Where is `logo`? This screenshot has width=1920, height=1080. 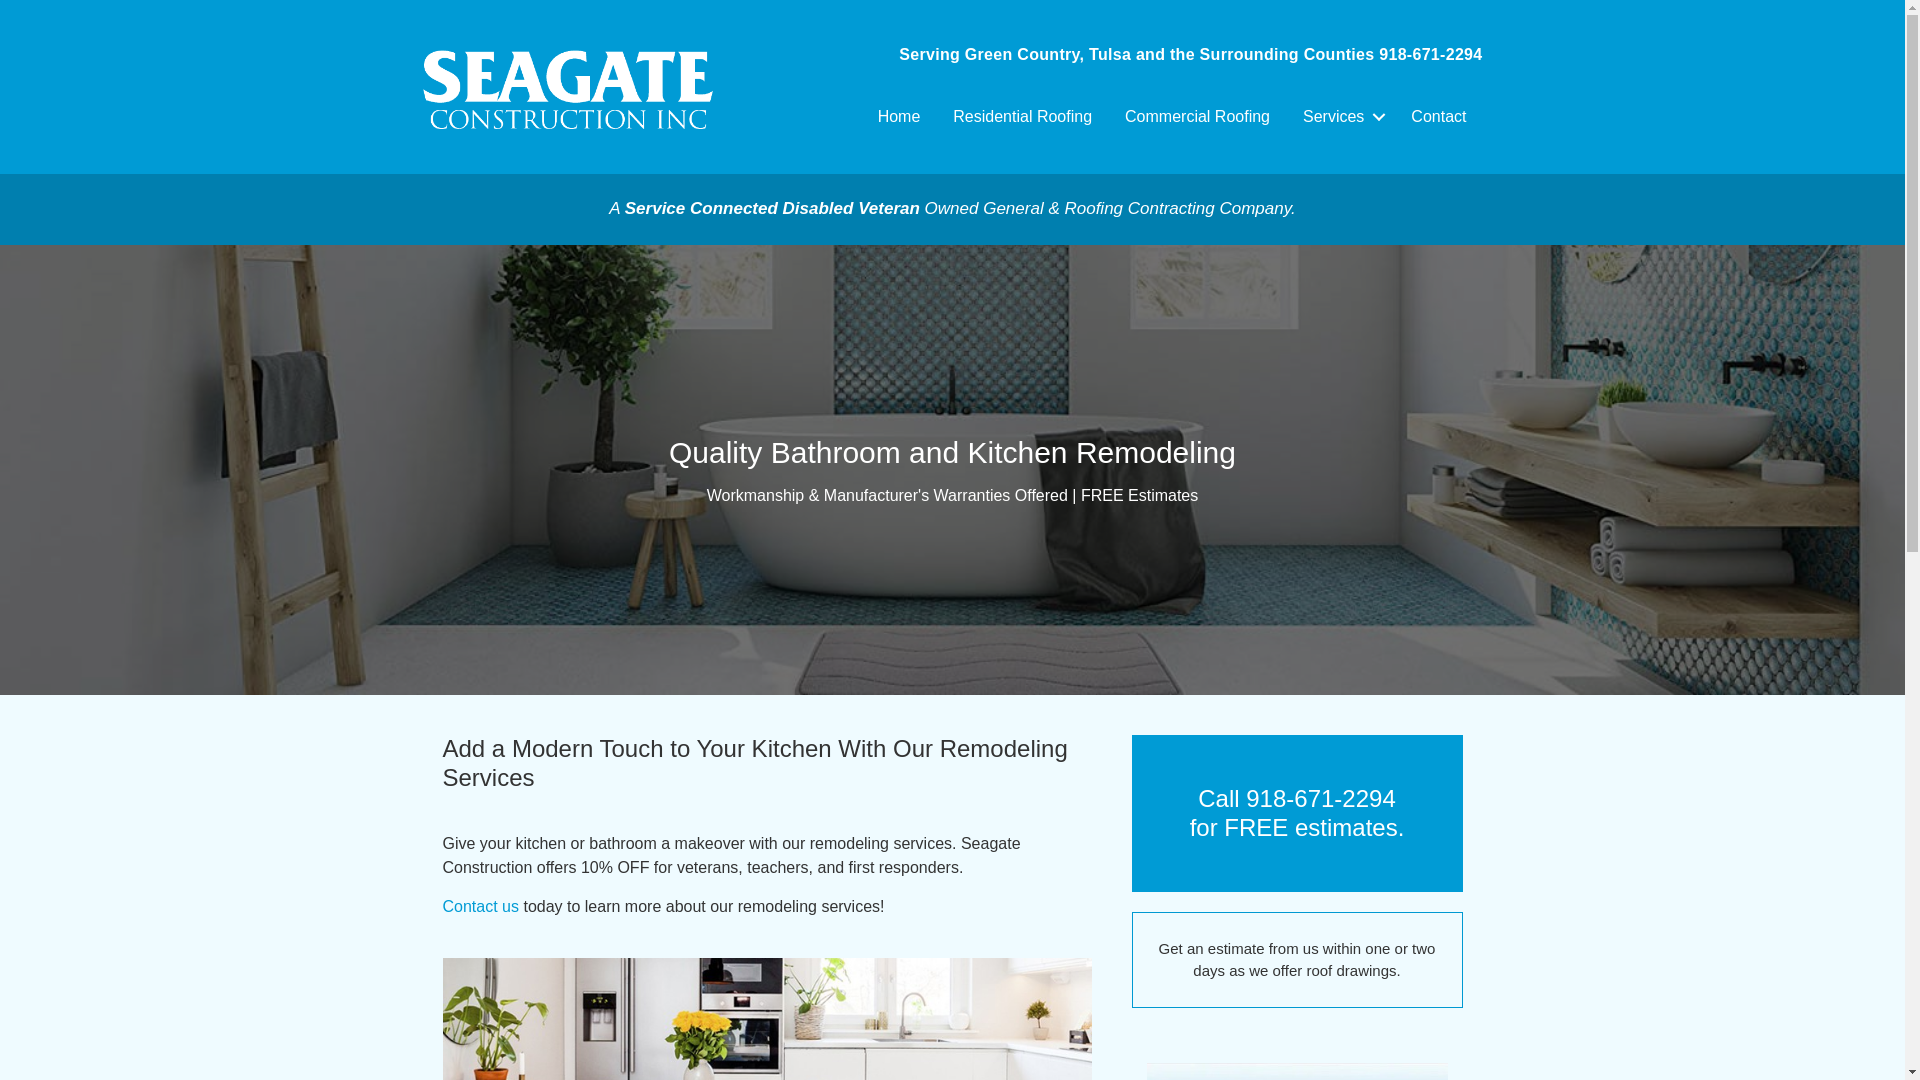 logo is located at coordinates (567, 88).